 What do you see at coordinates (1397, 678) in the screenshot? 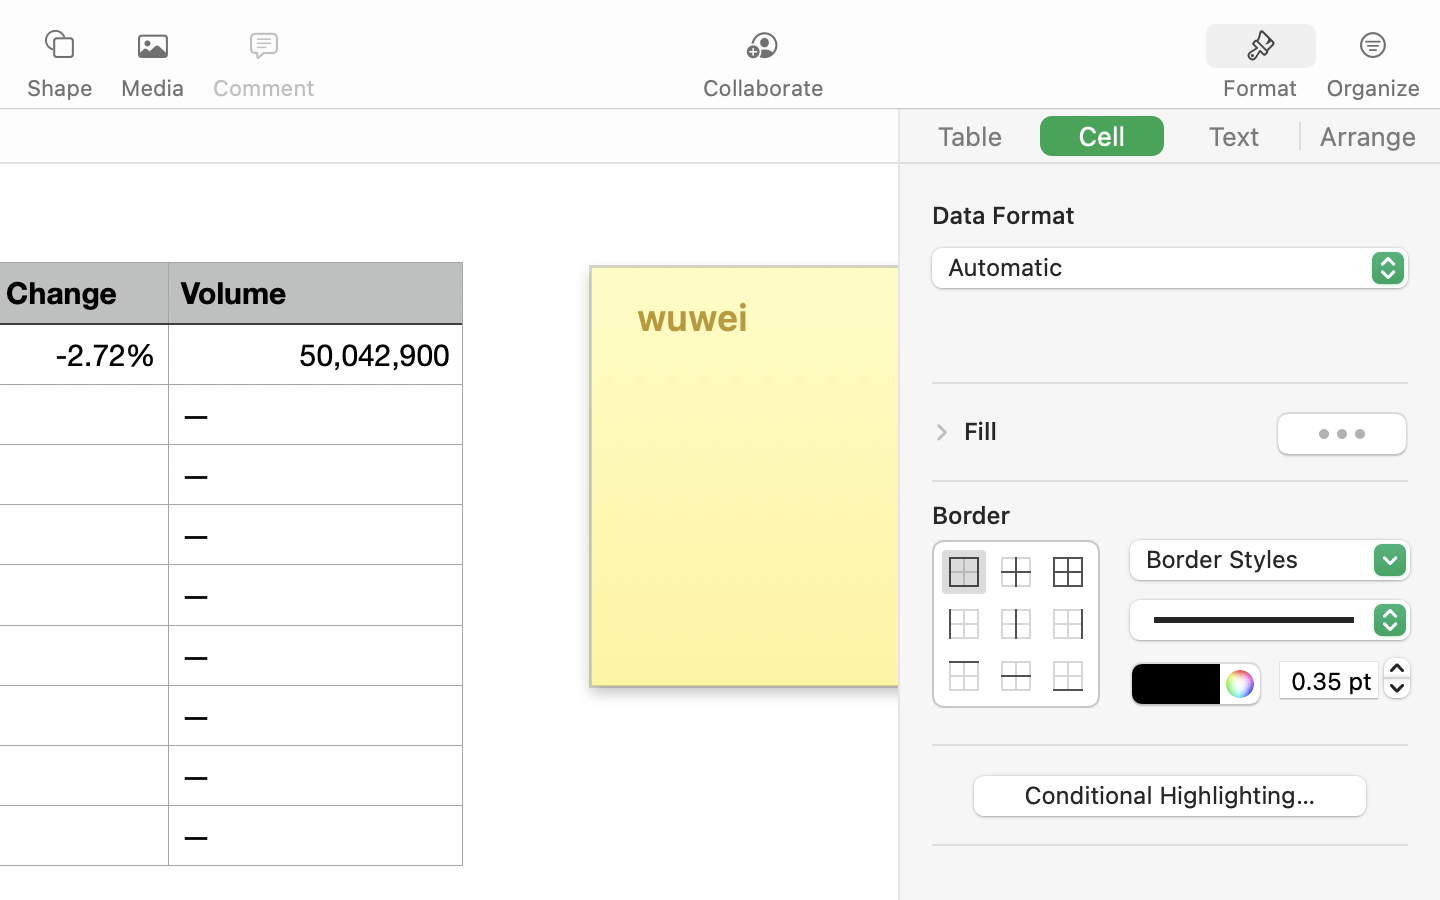
I see `0.3499999940395355` at bounding box center [1397, 678].